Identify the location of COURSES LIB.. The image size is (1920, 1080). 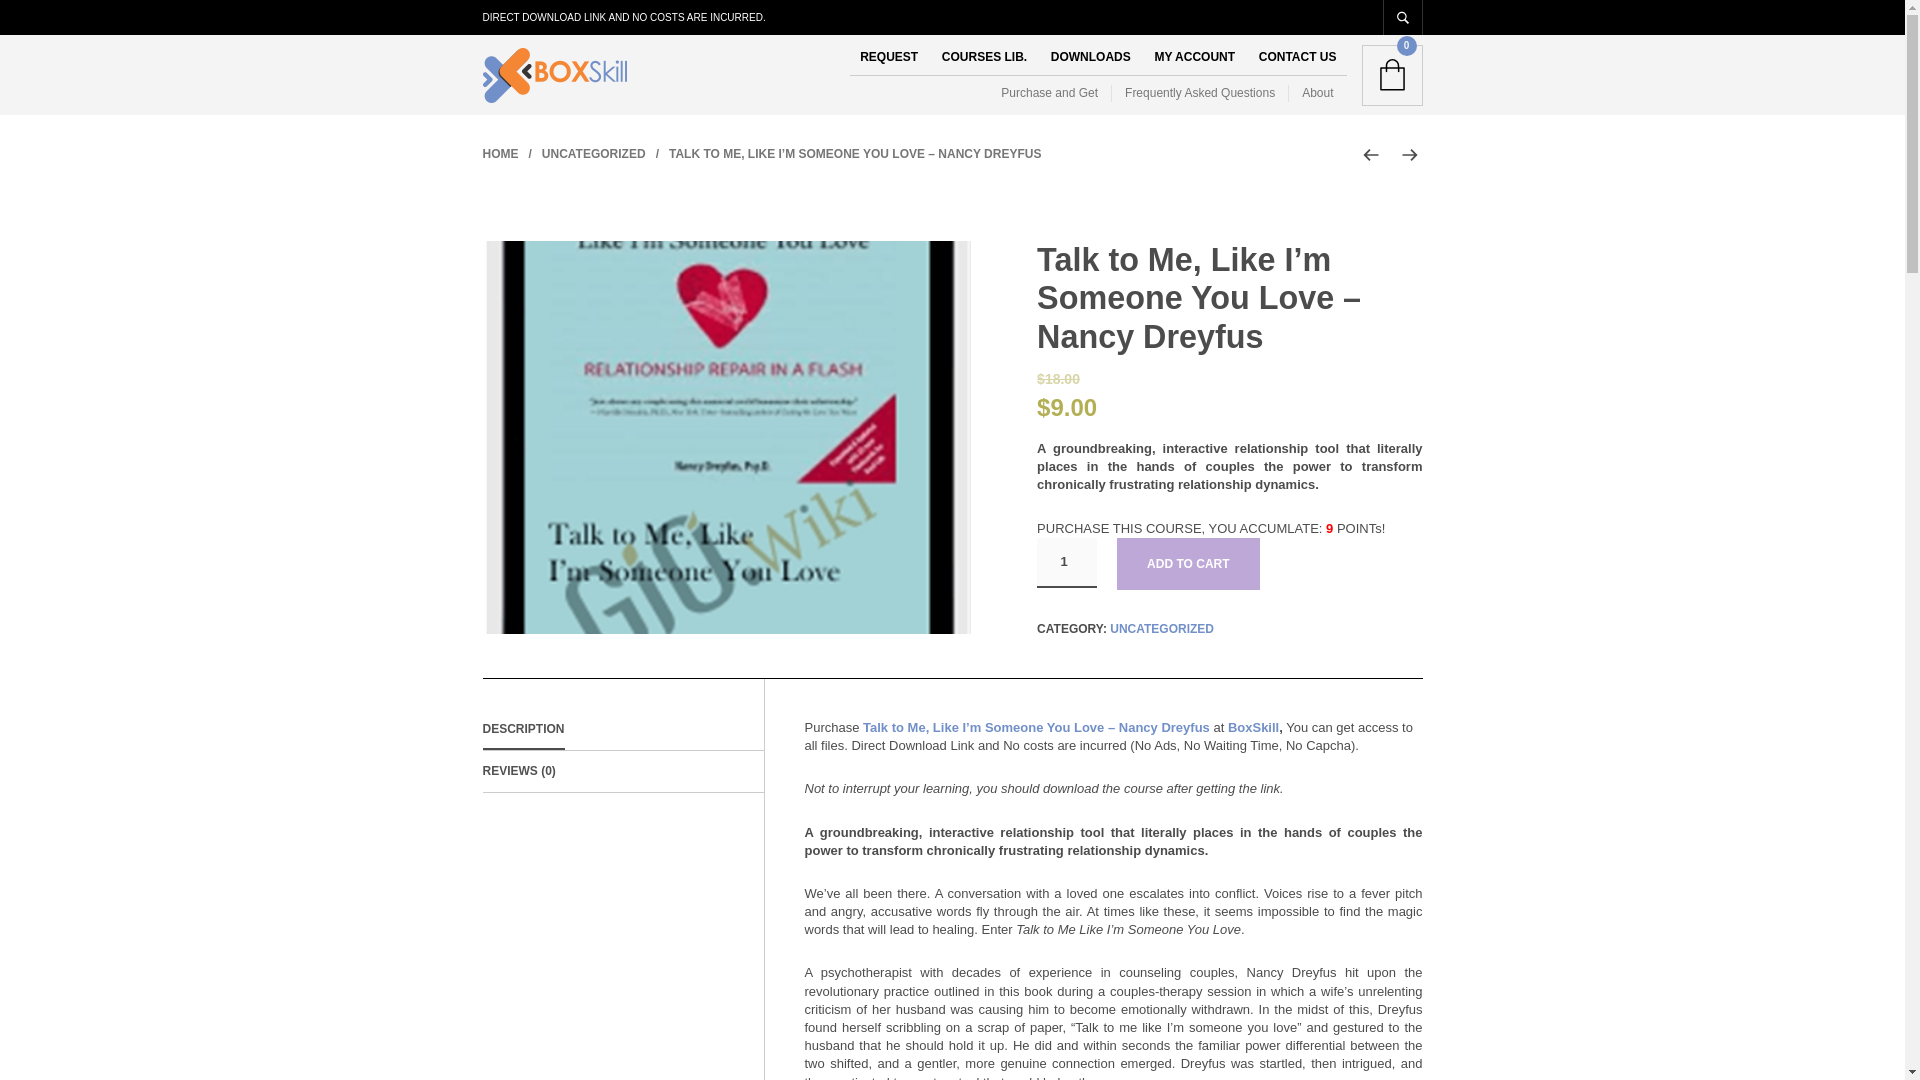
(984, 56).